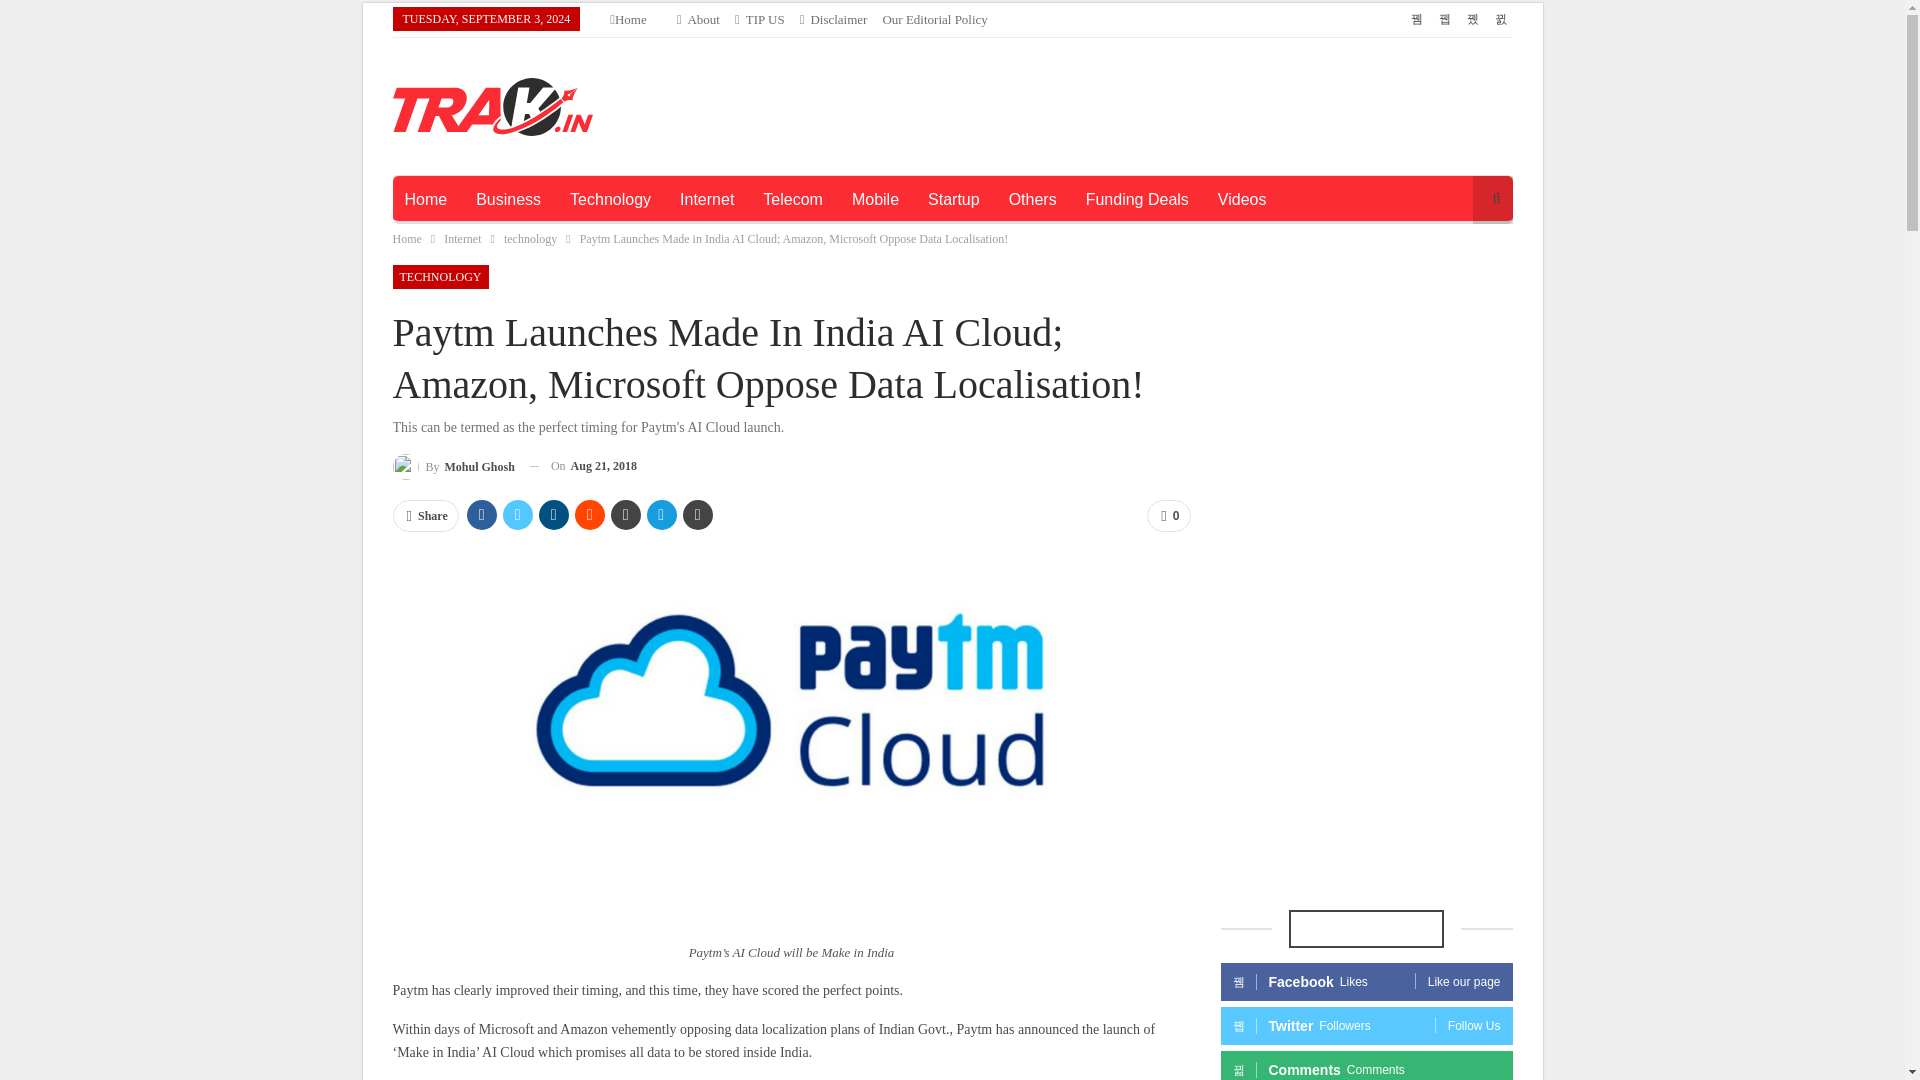  Describe the element at coordinates (707, 200) in the screenshot. I see `Internet` at that location.